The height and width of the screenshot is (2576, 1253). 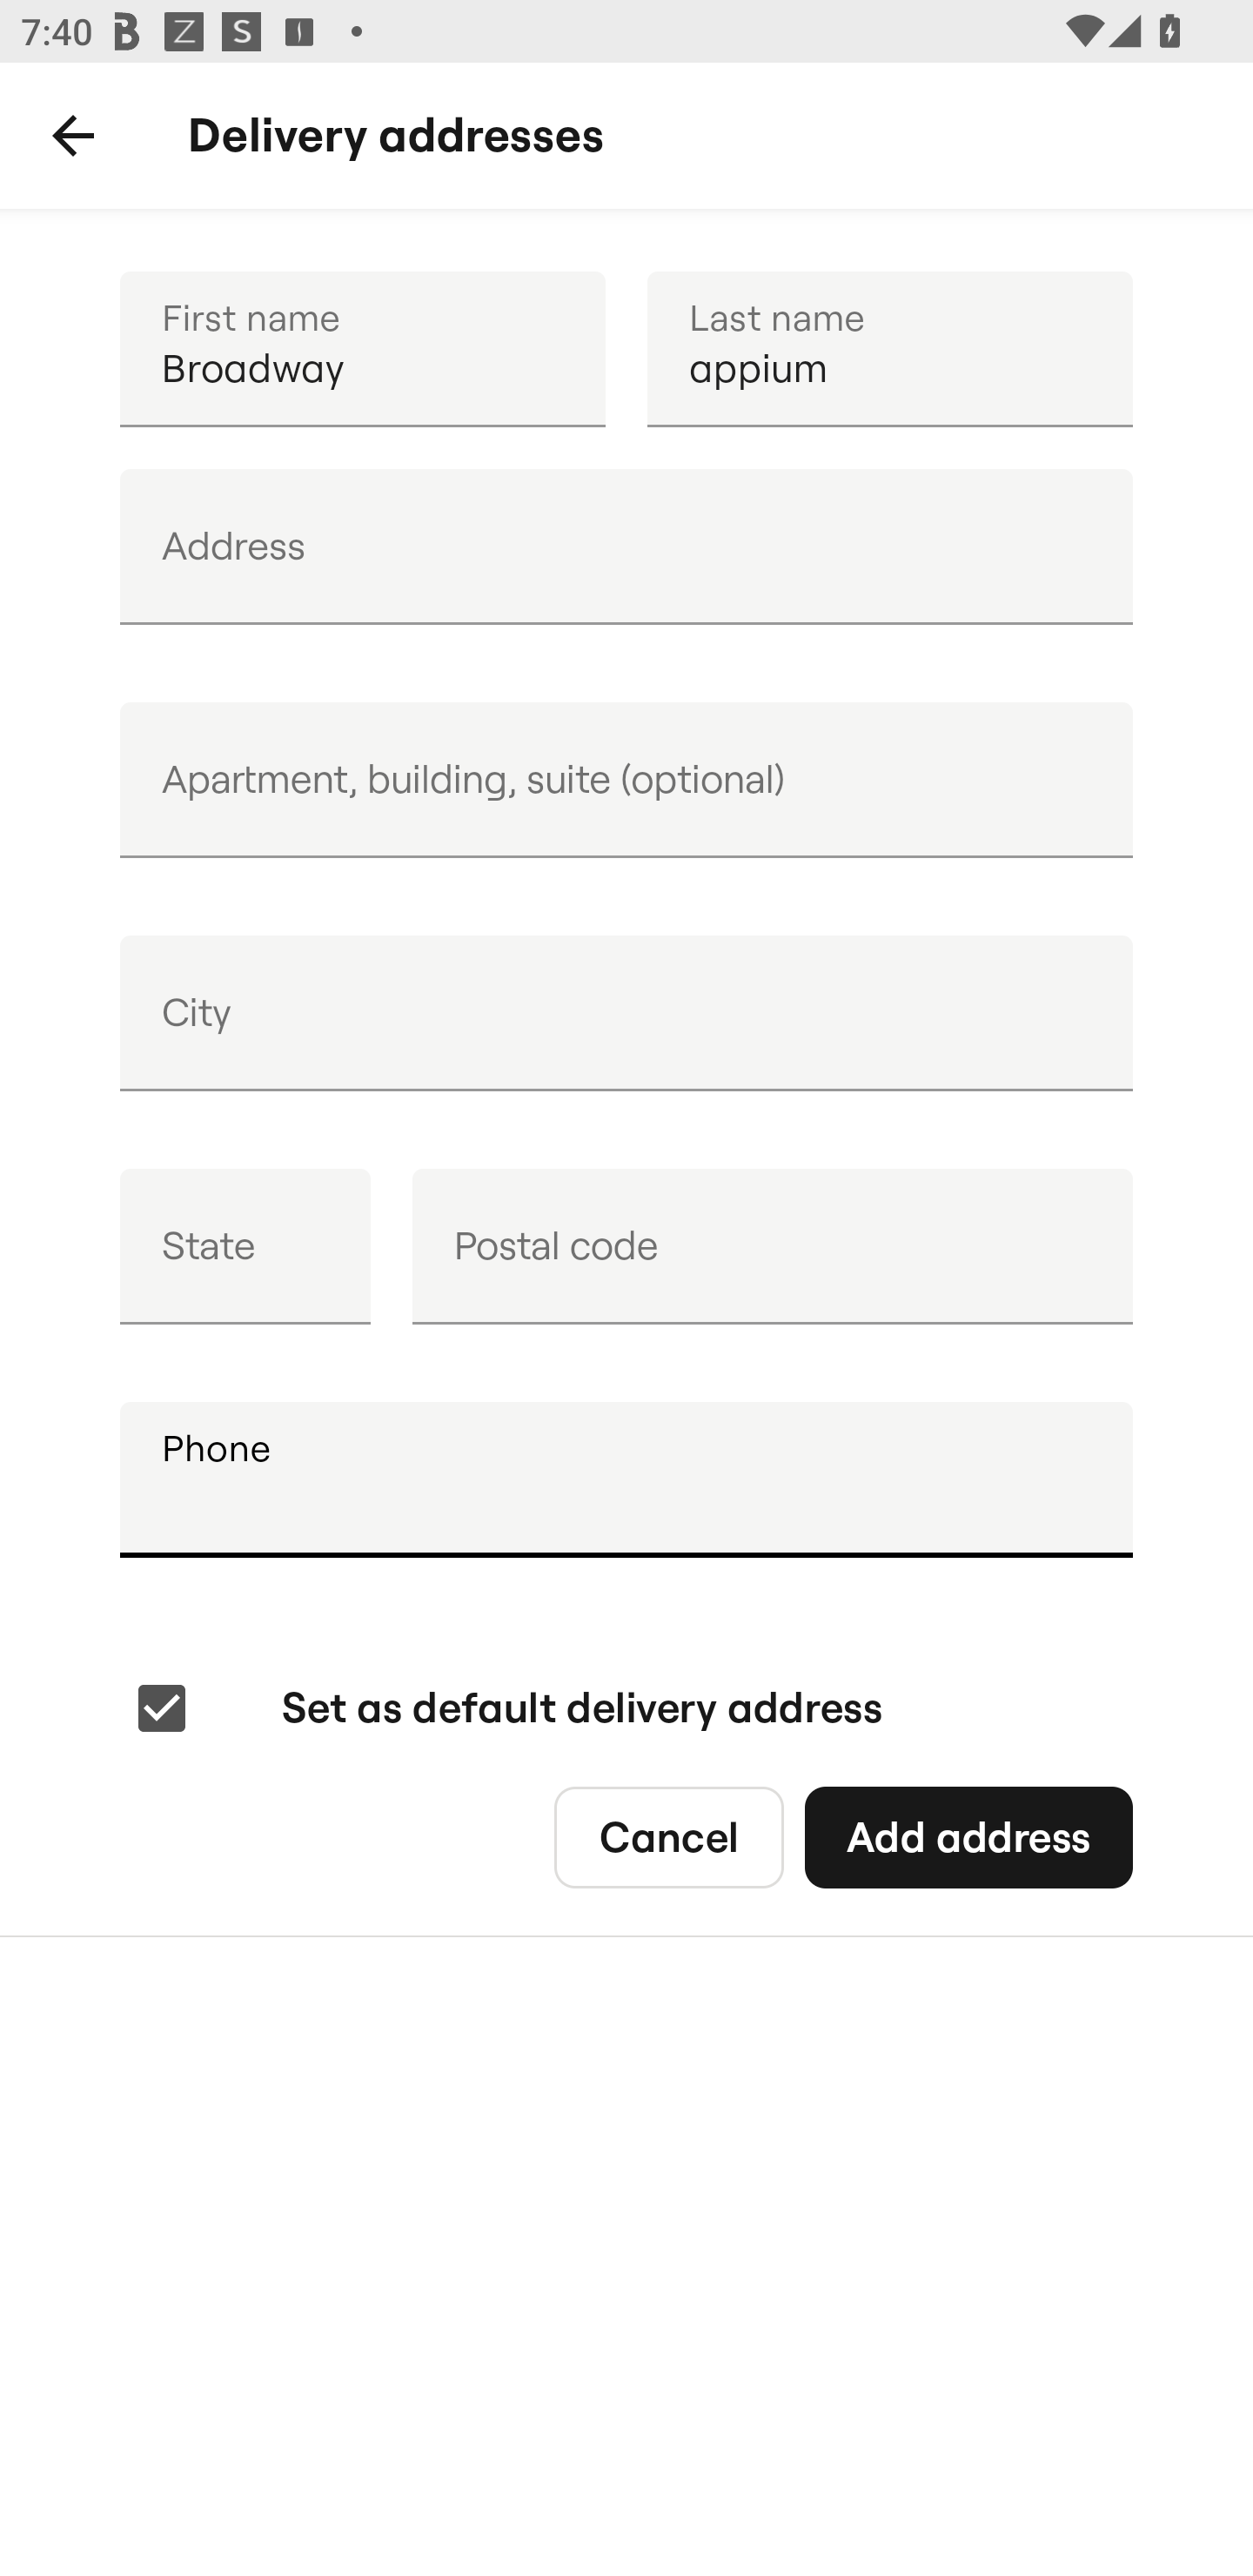 What do you see at coordinates (73, 136) in the screenshot?
I see `Back` at bounding box center [73, 136].